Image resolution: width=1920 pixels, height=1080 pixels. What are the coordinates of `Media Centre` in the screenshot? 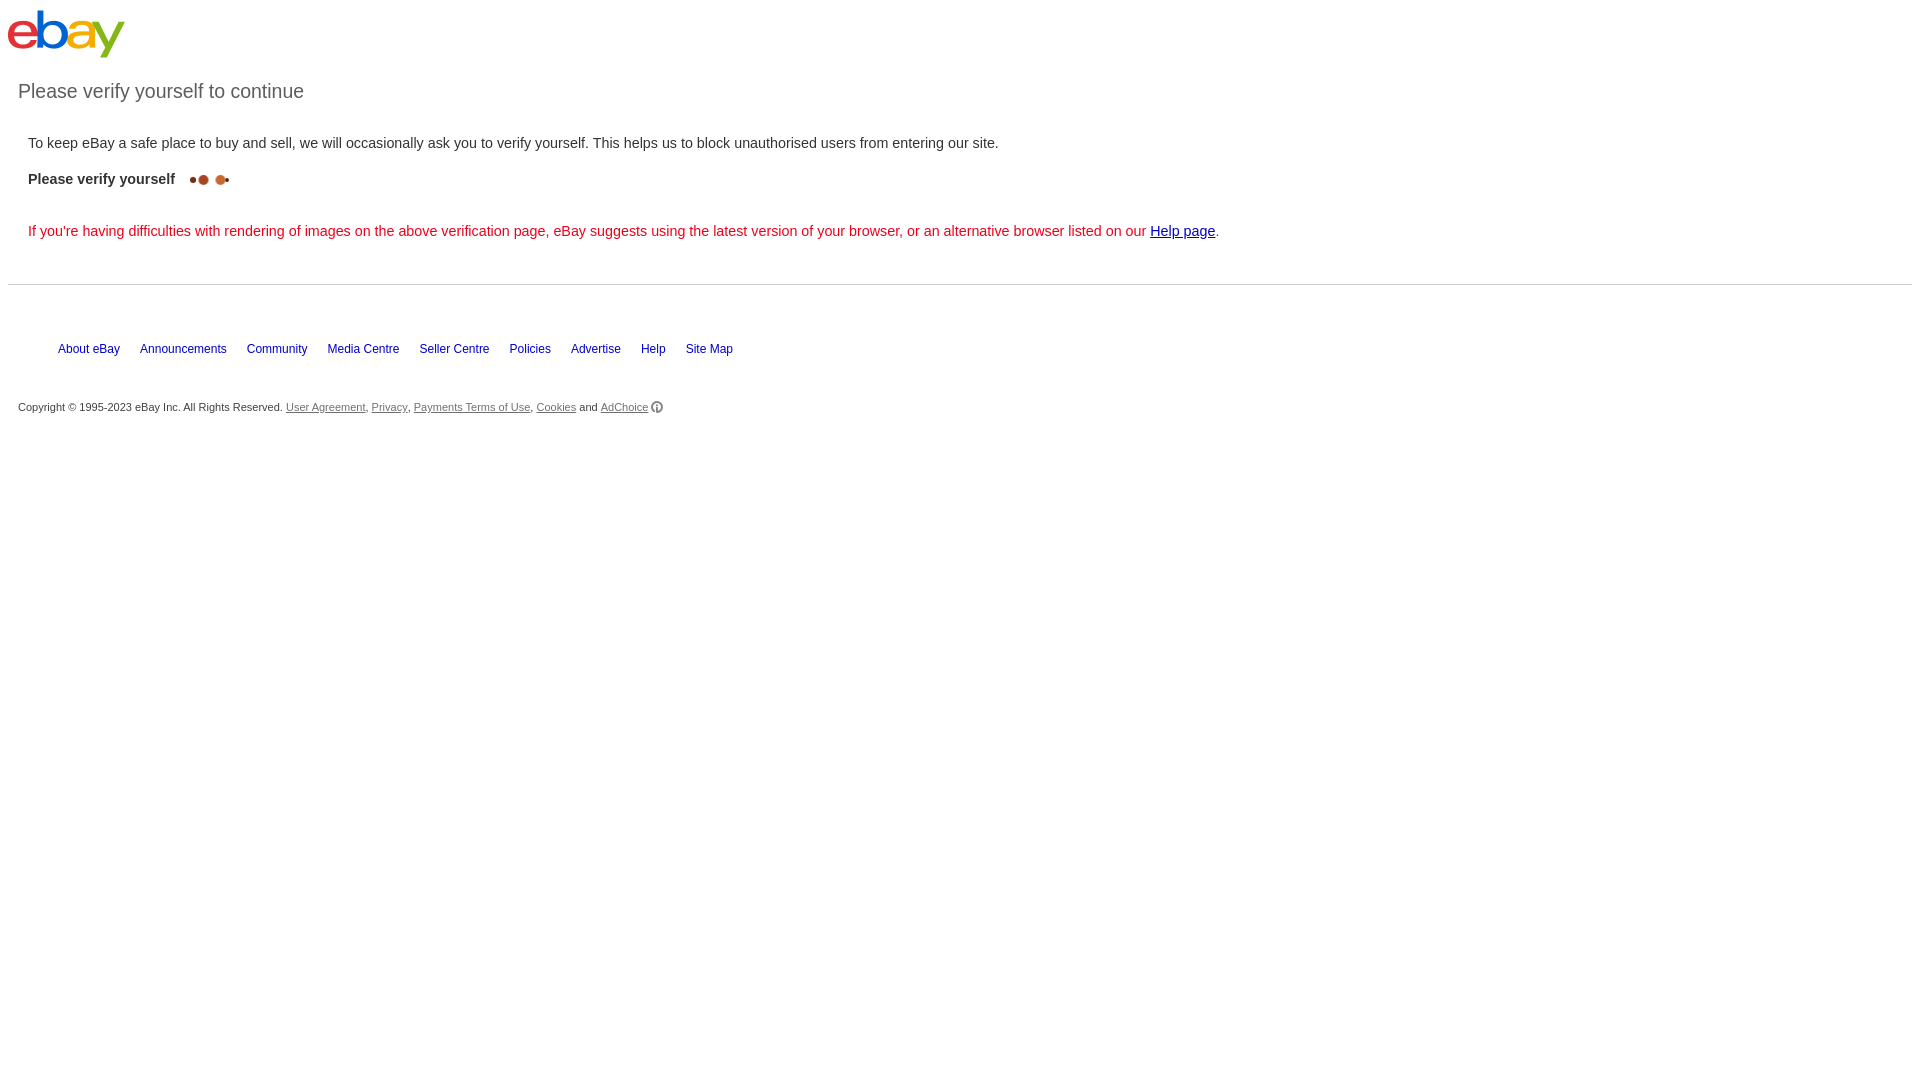 It's located at (373, 354).